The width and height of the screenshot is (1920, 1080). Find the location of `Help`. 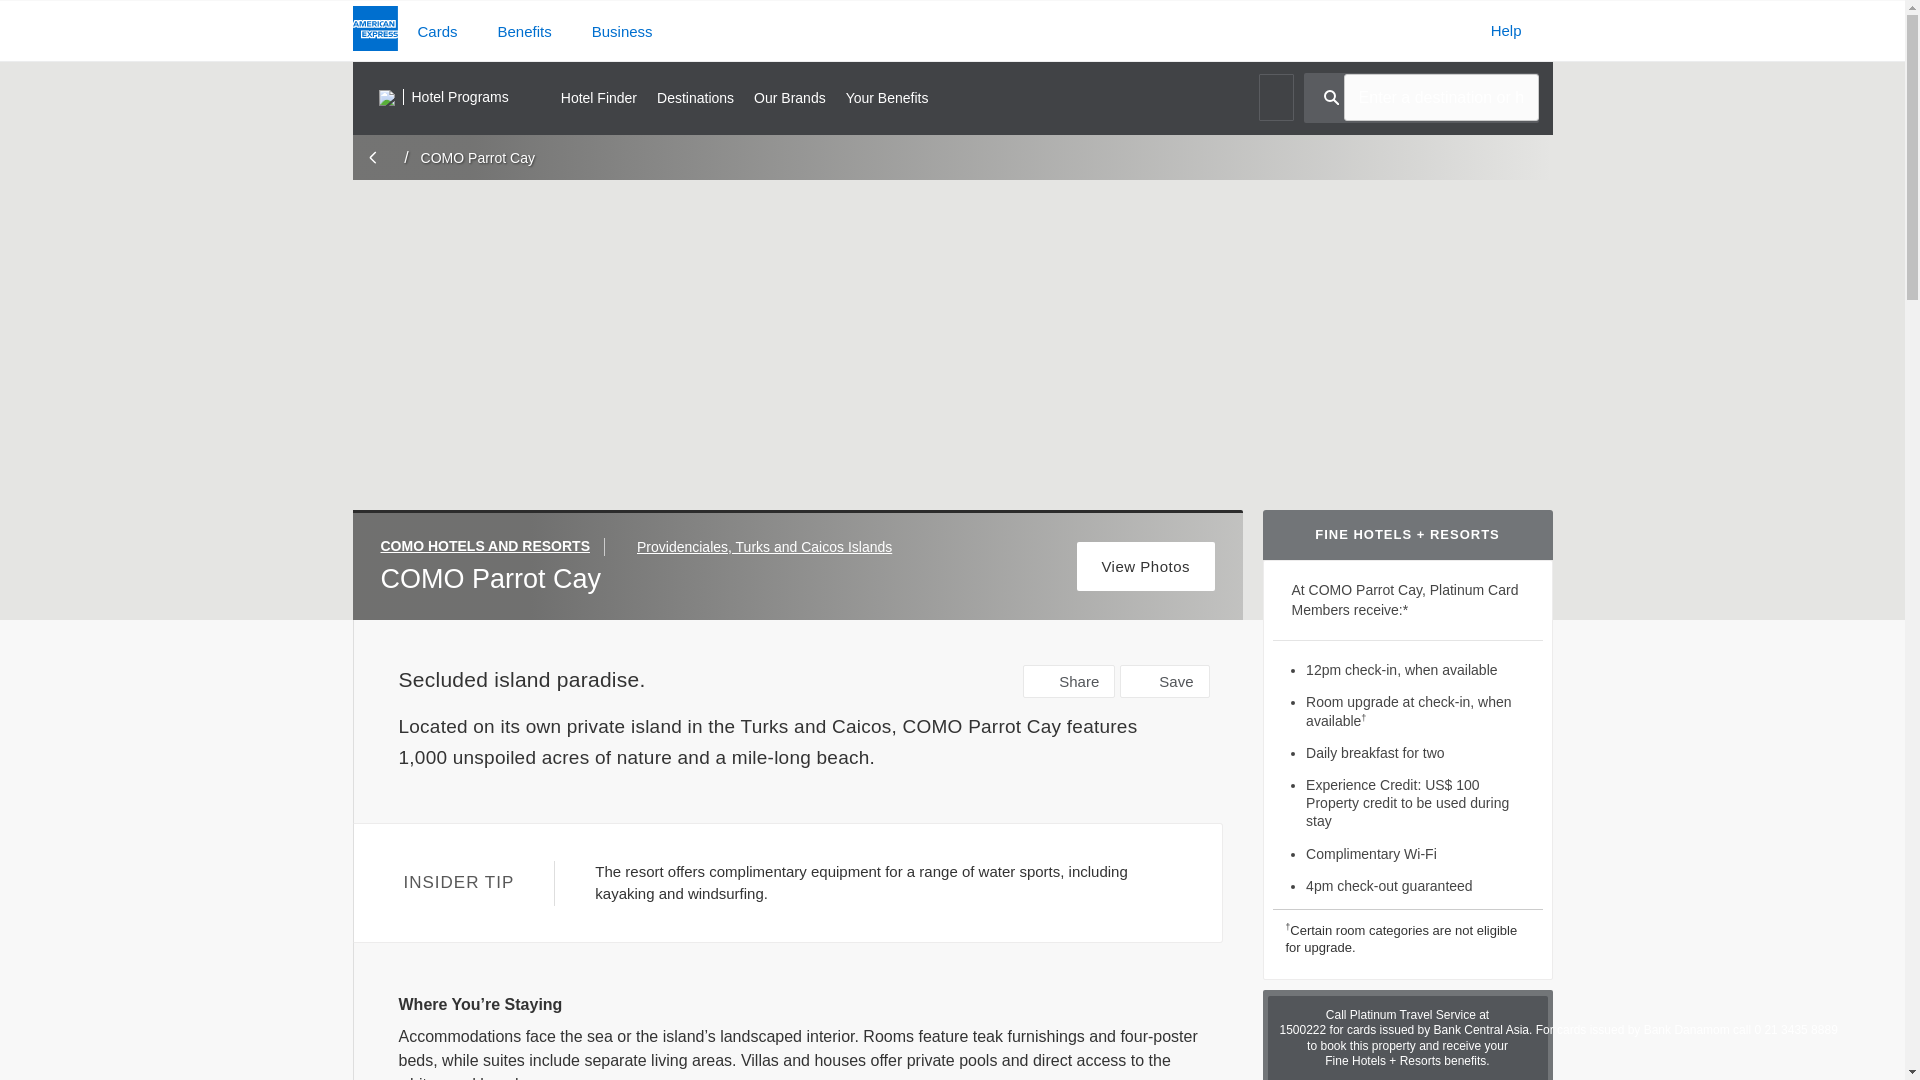

Help is located at coordinates (1506, 30).